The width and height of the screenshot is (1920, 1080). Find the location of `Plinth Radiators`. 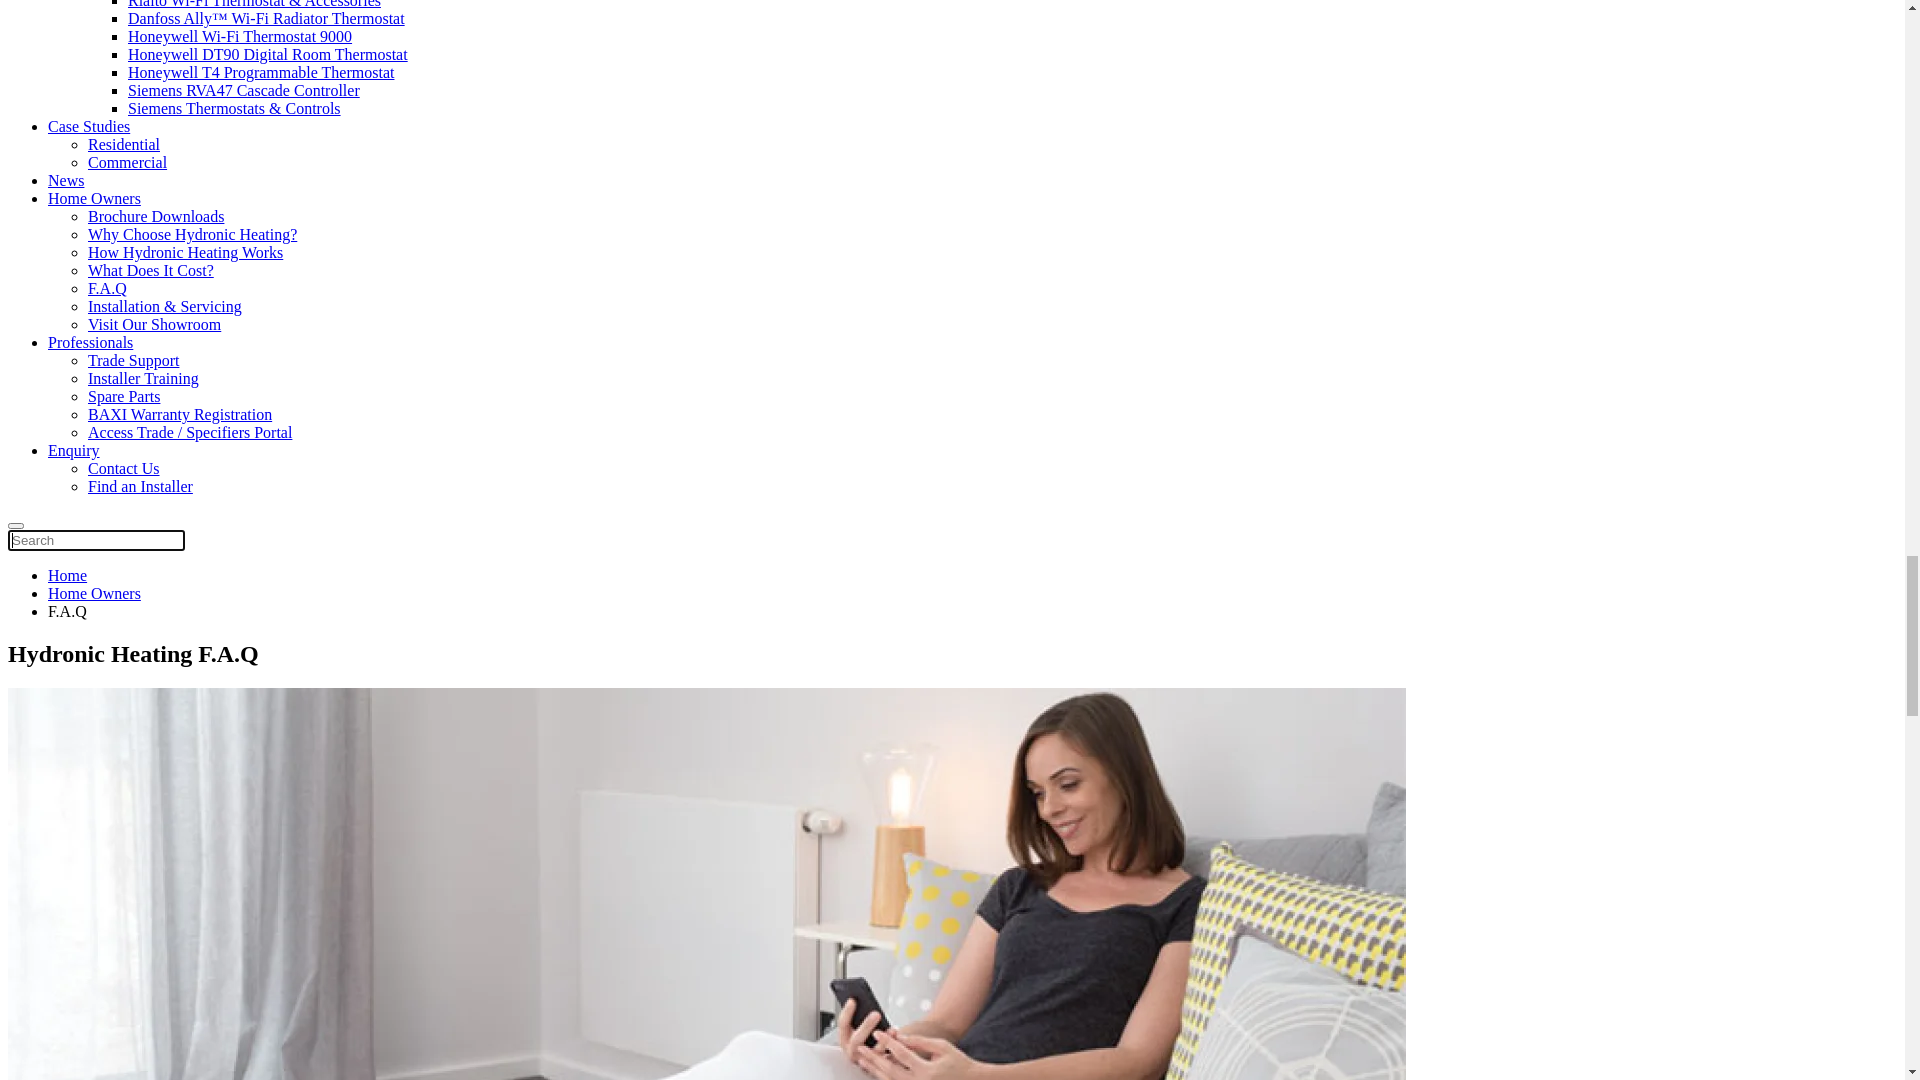

Plinth Radiators is located at coordinates (180, 652).